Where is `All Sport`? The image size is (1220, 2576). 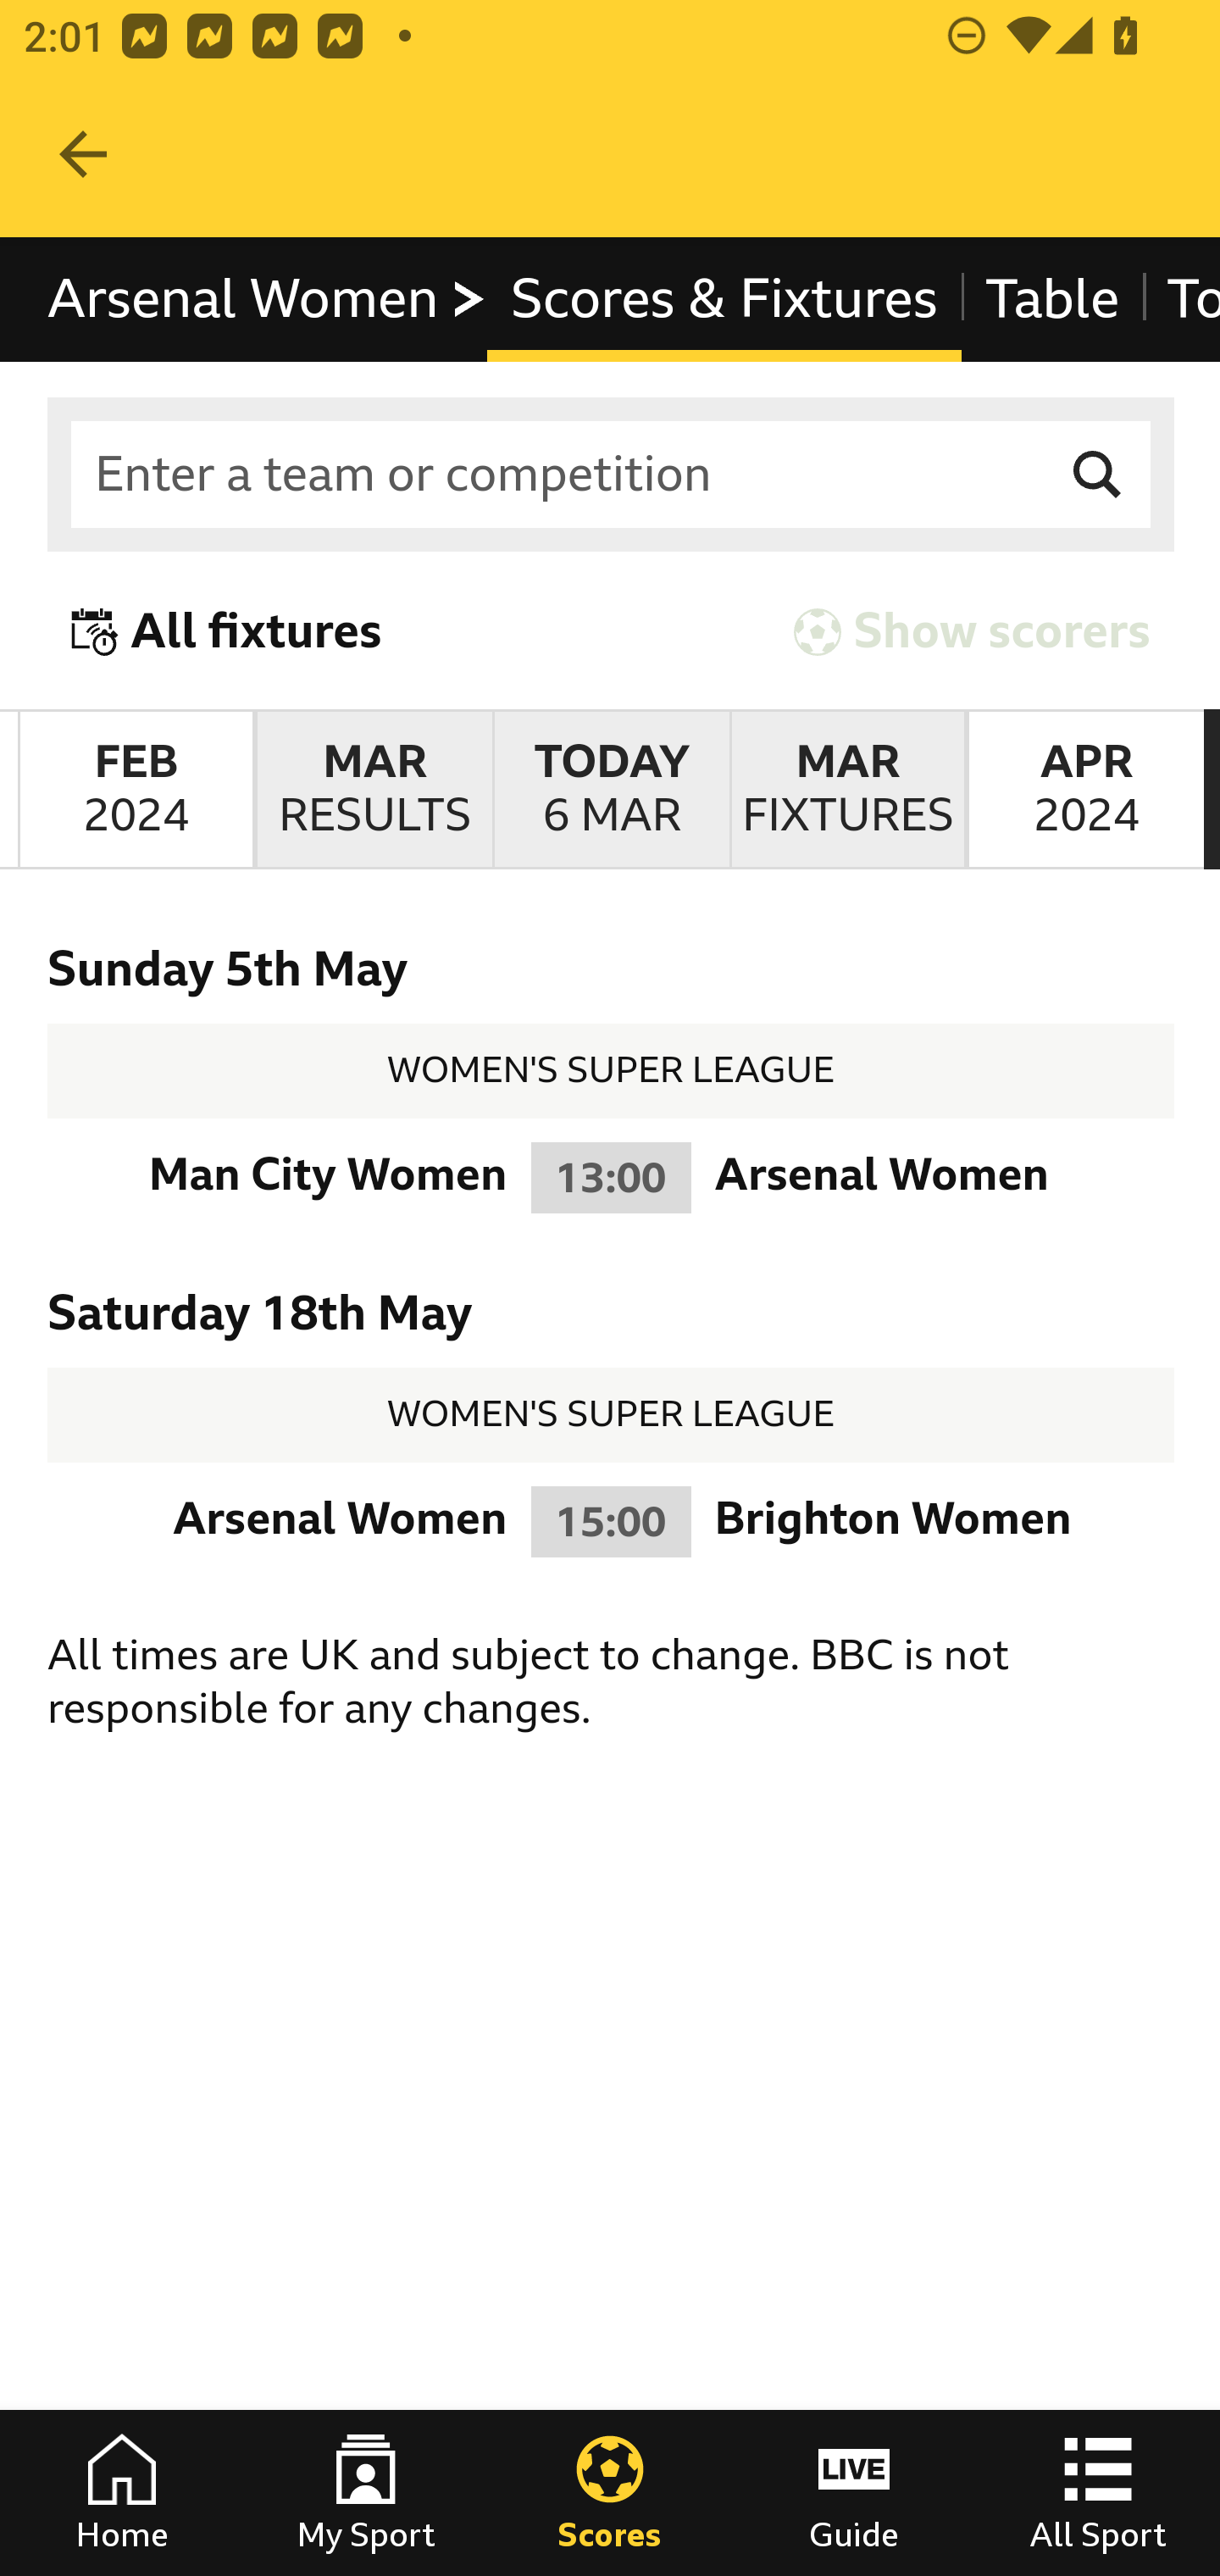
All Sport is located at coordinates (1098, 2493).